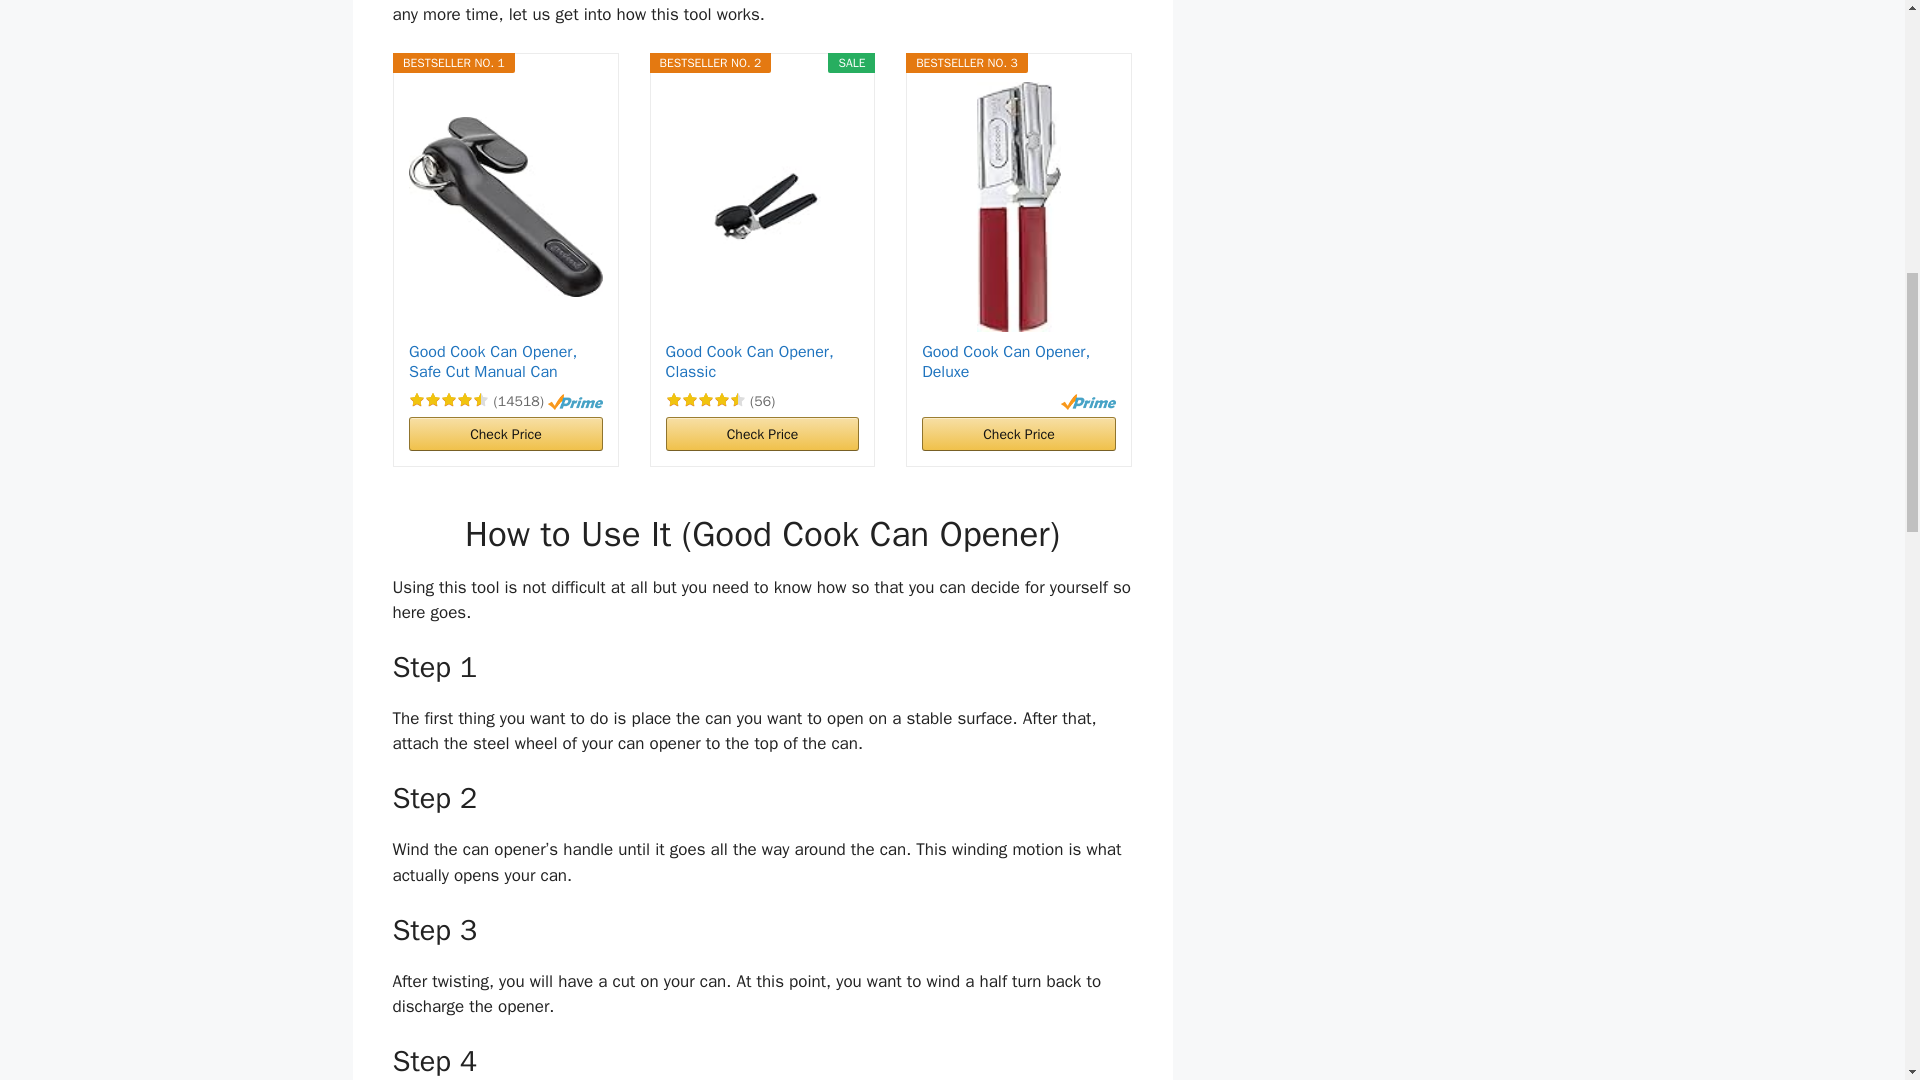 The width and height of the screenshot is (1920, 1080). Describe the element at coordinates (1018, 434) in the screenshot. I see `Check Price` at that location.